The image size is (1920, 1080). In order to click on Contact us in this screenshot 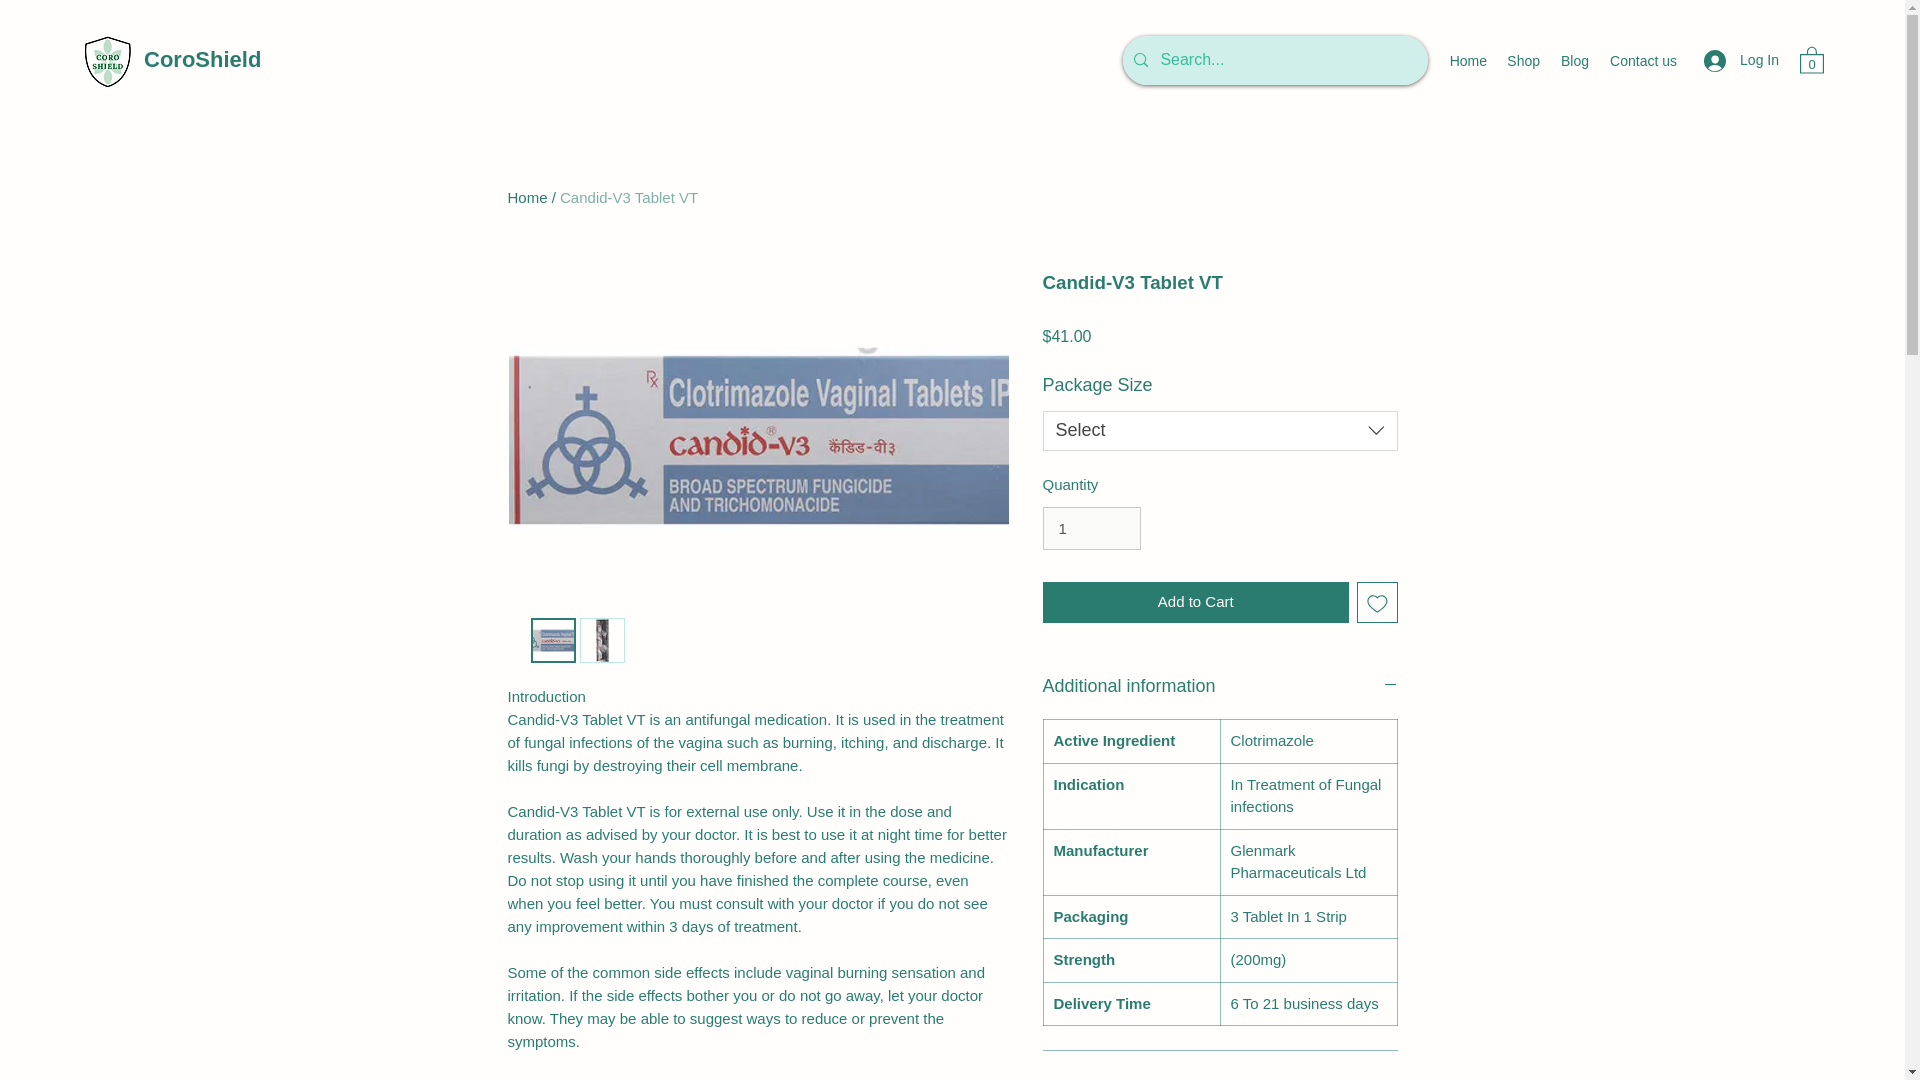, I will do `click(1643, 60)`.